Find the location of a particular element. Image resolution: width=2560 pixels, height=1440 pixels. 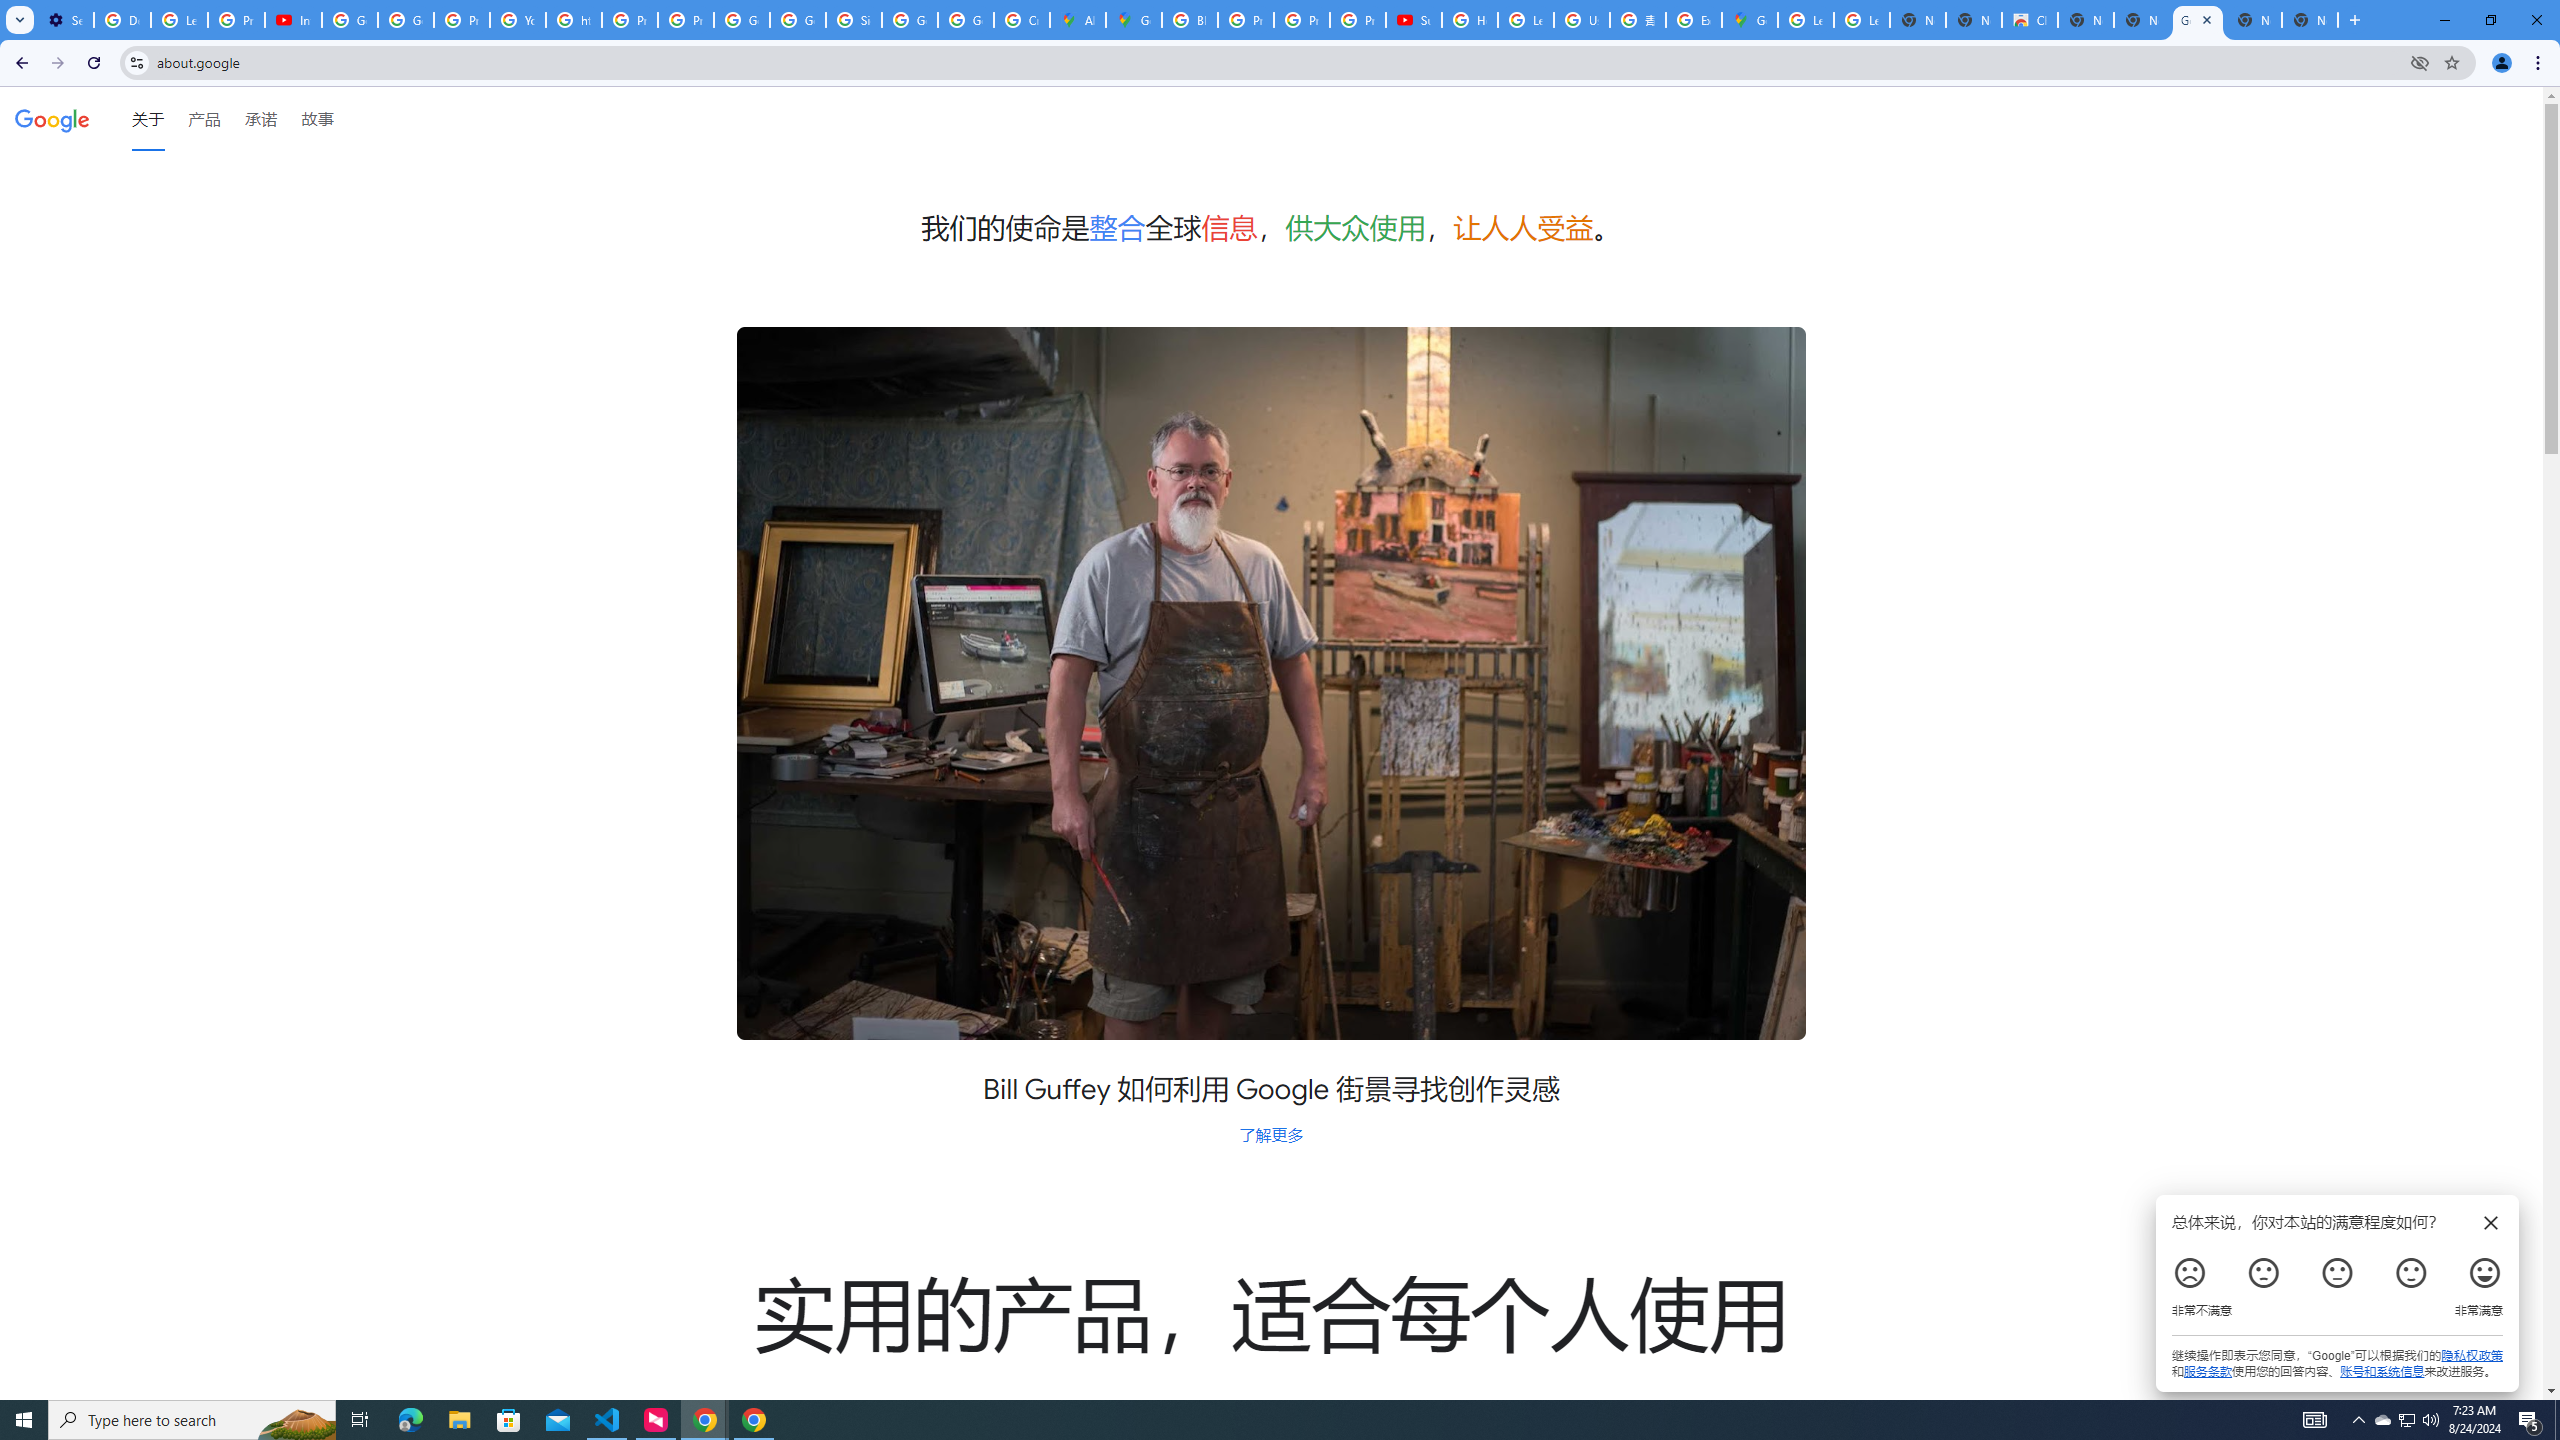

Privacy Help Center - Policies Help is located at coordinates (1301, 20).